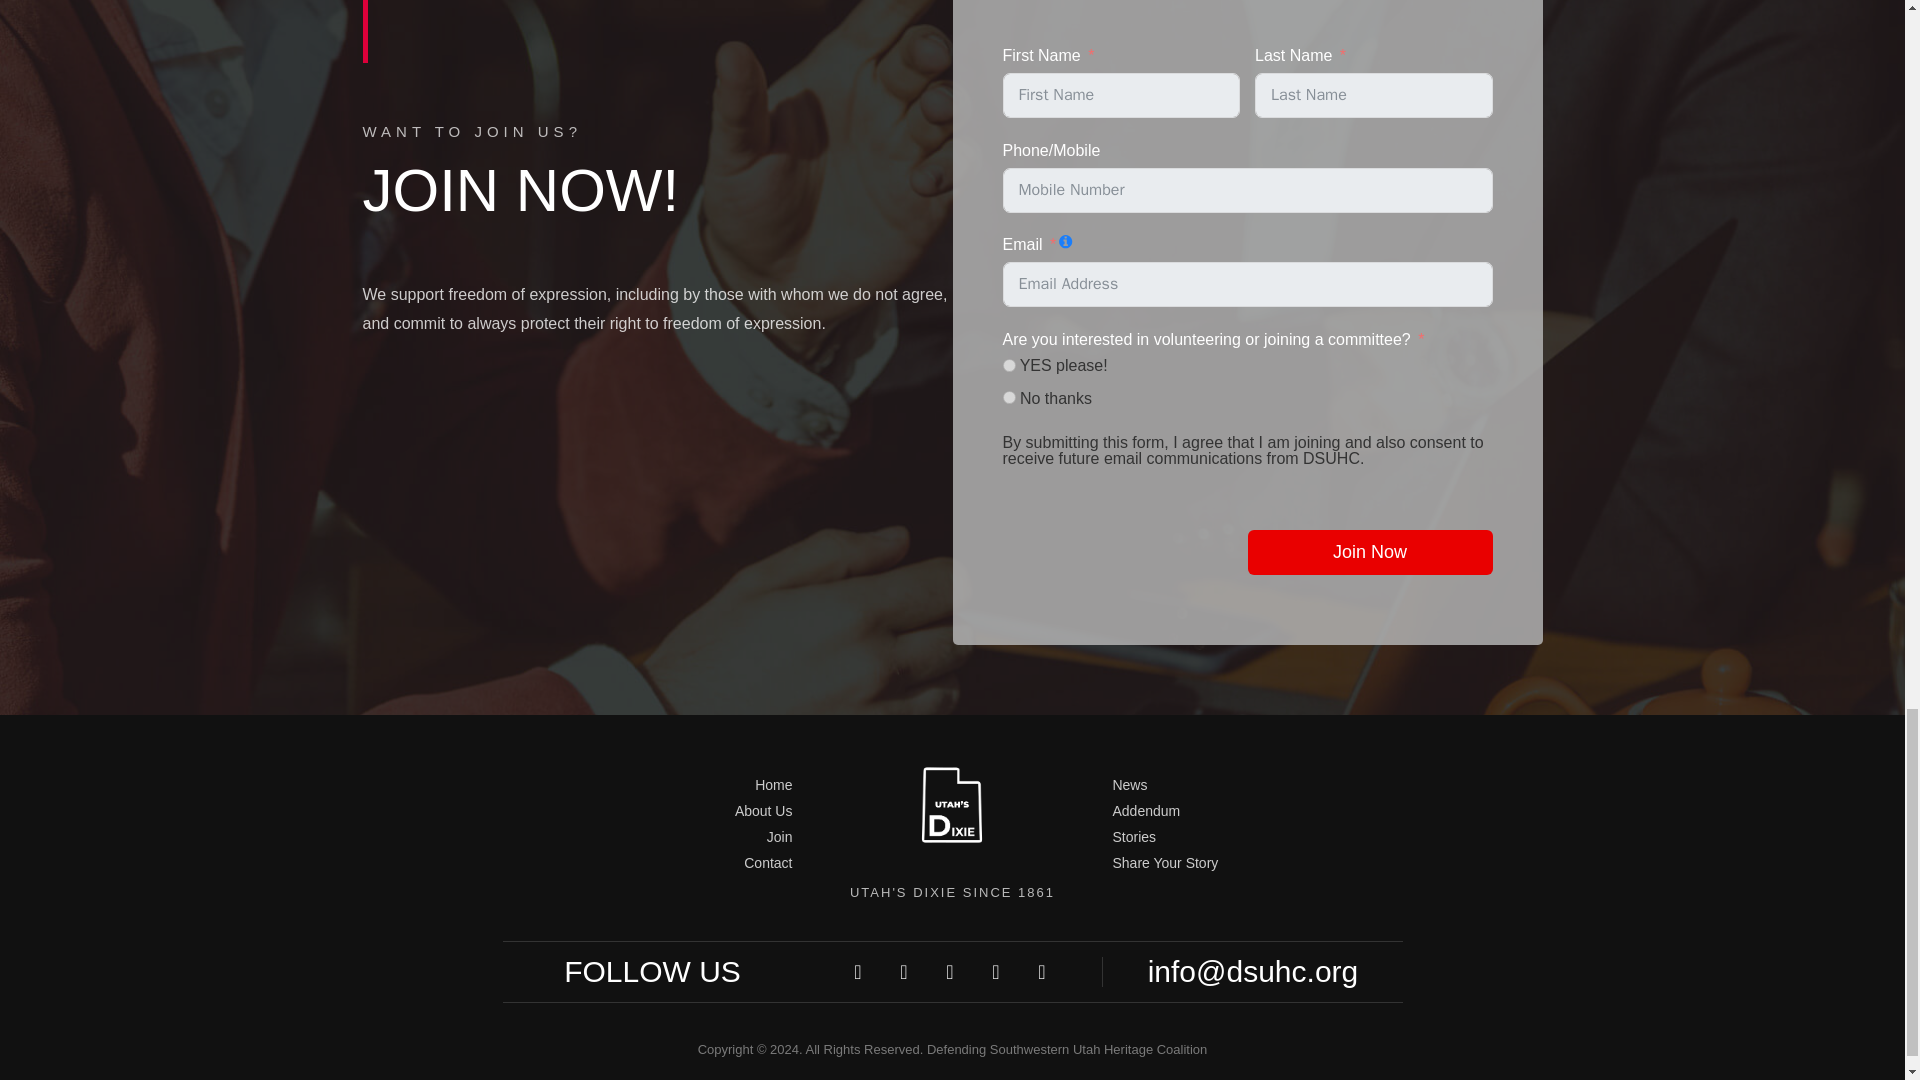 The image size is (1920, 1080). Describe the element at coordinates (1252, 811) in the screenshot. I see `Addendum` at that location.